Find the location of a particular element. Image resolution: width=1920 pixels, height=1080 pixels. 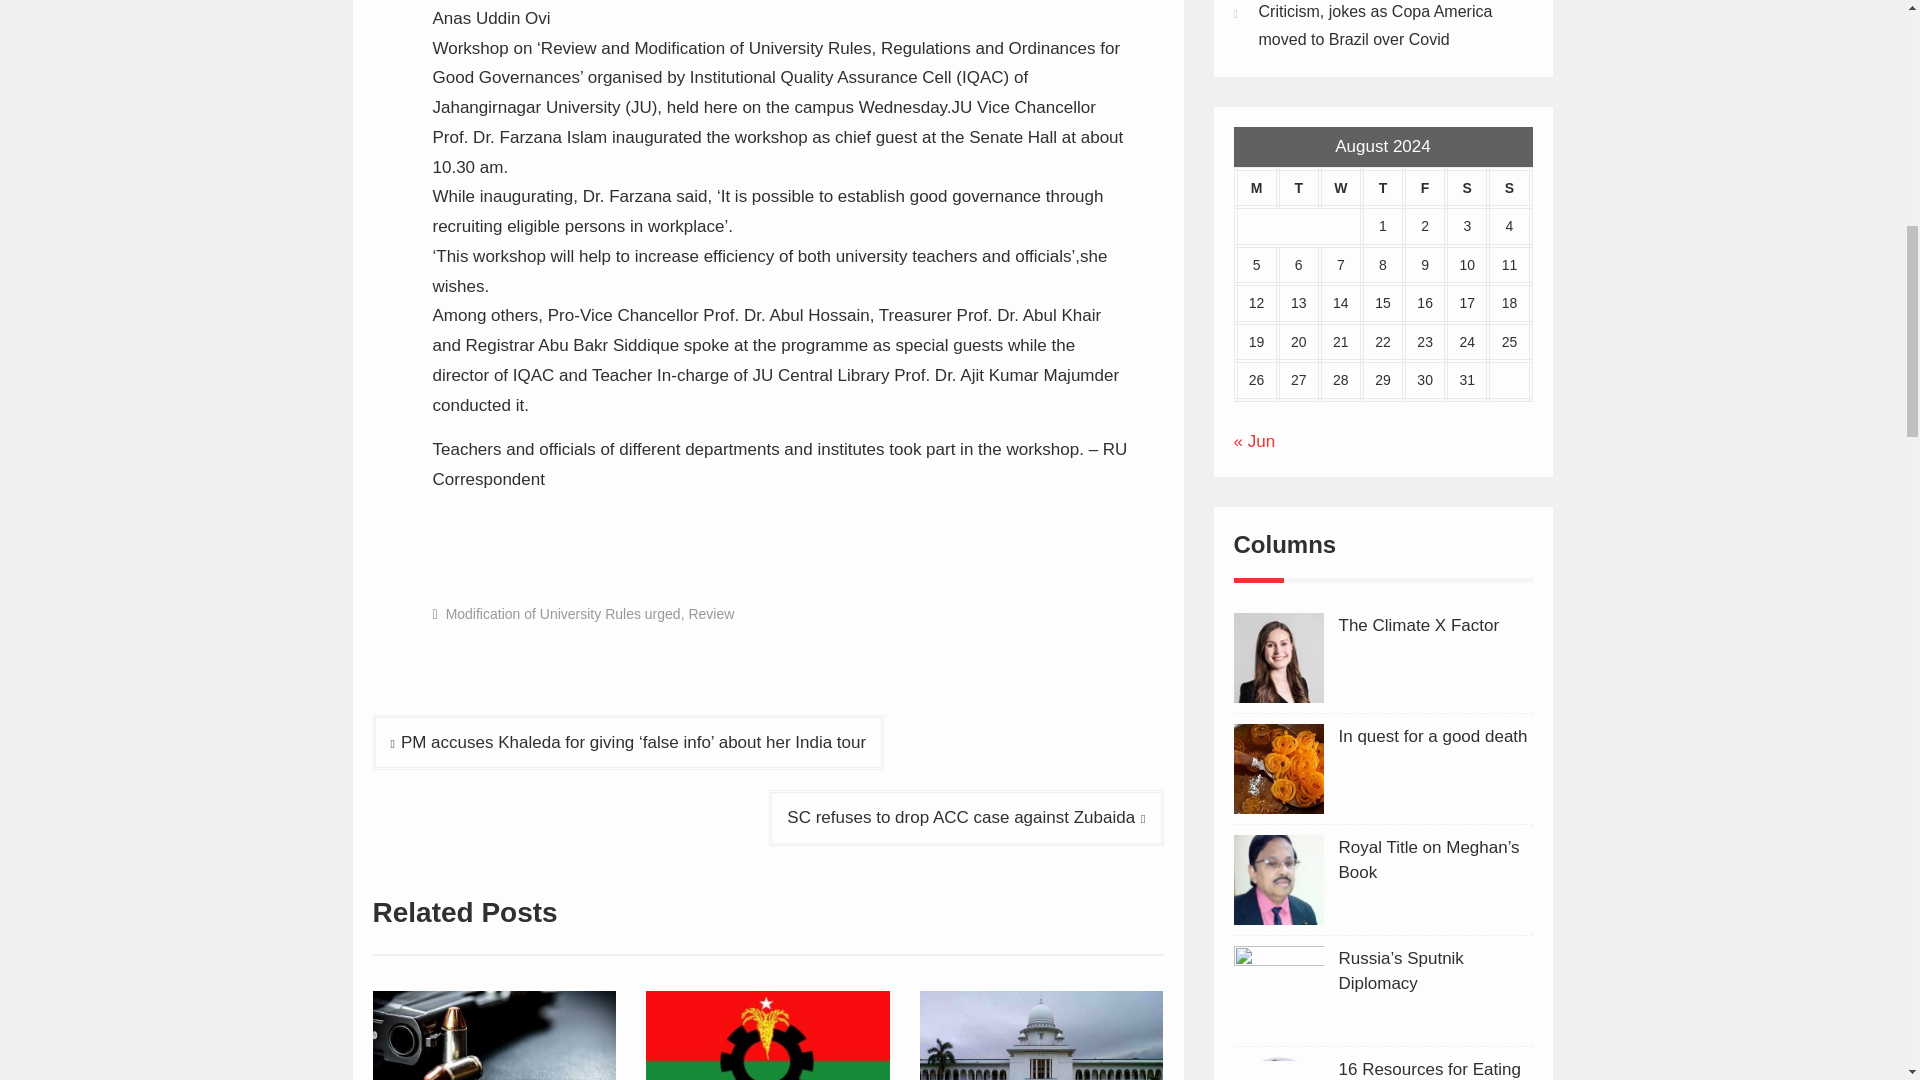

Sunday is located at coordinates (1509, 188).